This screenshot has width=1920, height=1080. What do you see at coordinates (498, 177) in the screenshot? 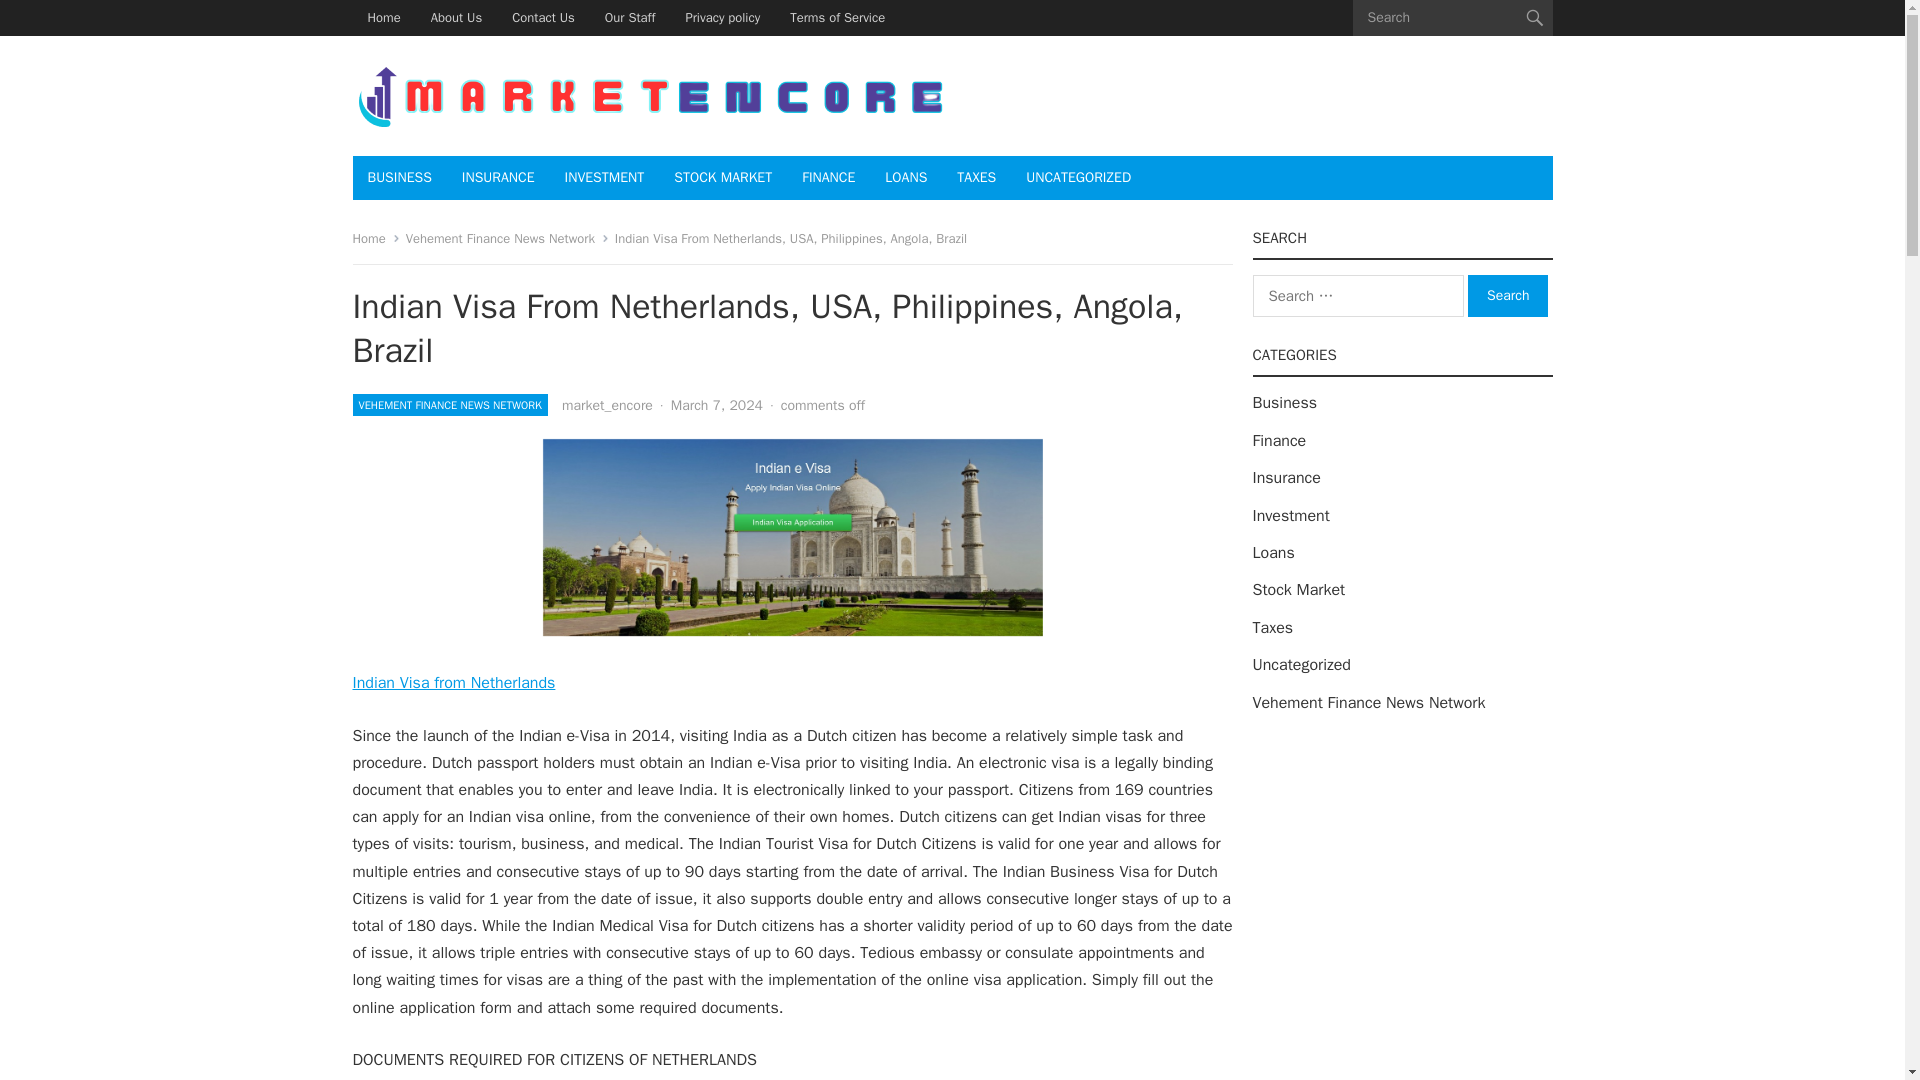
I see `INSURANCE` at bounding box center [498, 177].